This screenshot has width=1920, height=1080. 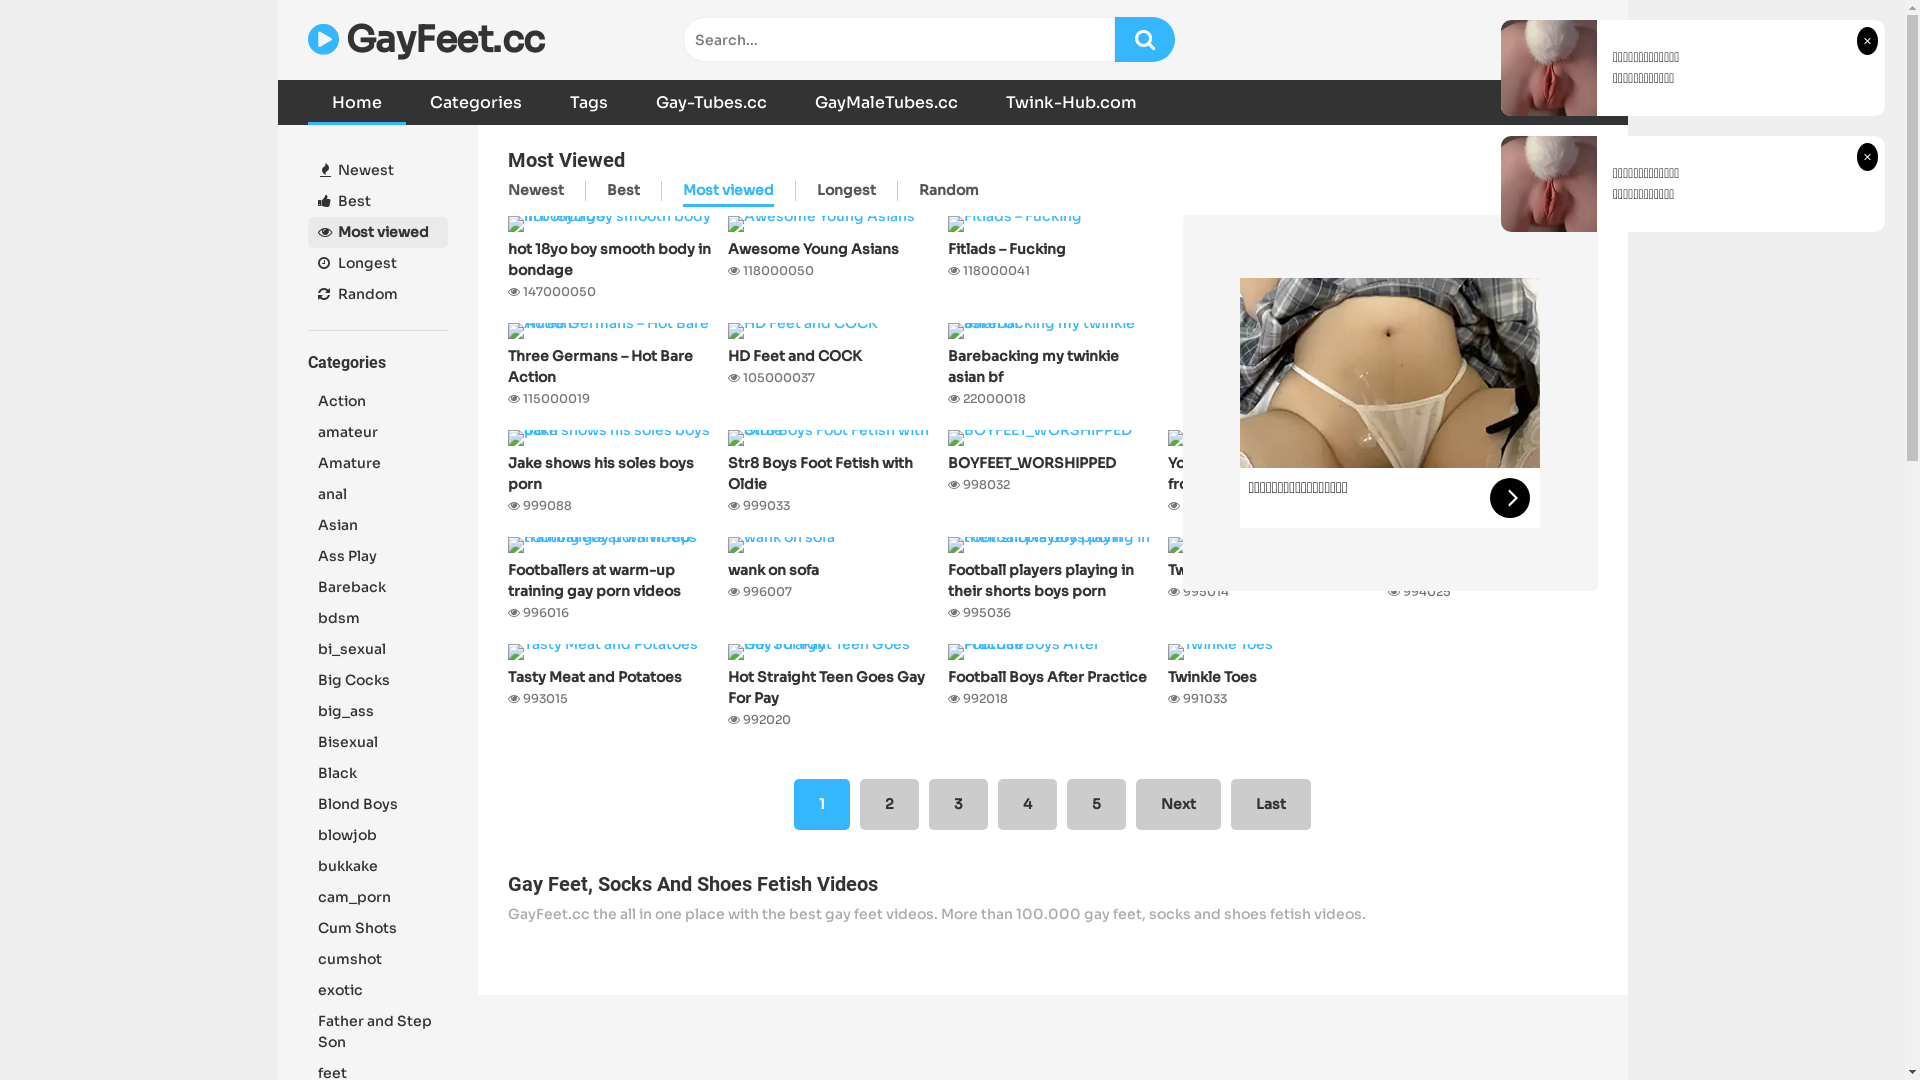 What do you see at coordinates (948, 192) in the screenshot?
I see `Random` at bounding box center [948, 192].